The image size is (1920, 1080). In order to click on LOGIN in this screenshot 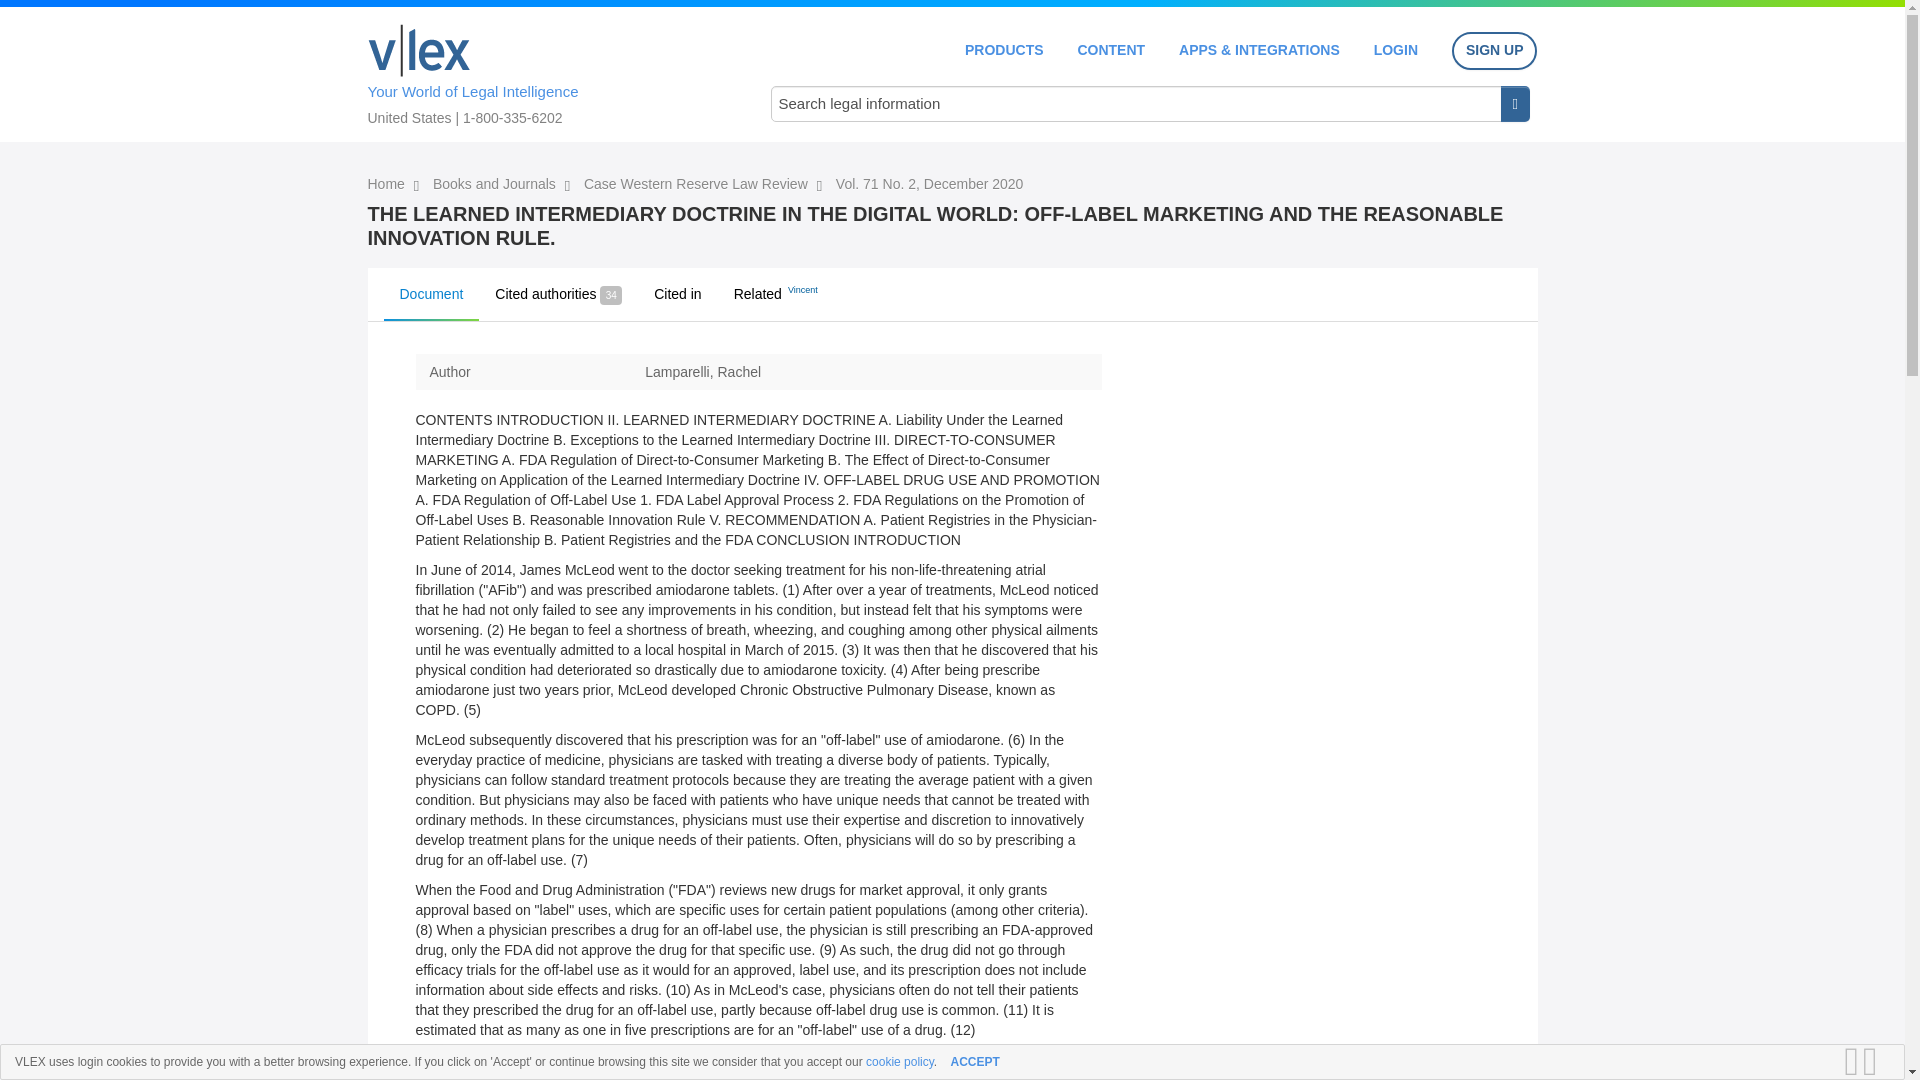, I will do `click(1396, 50)`.